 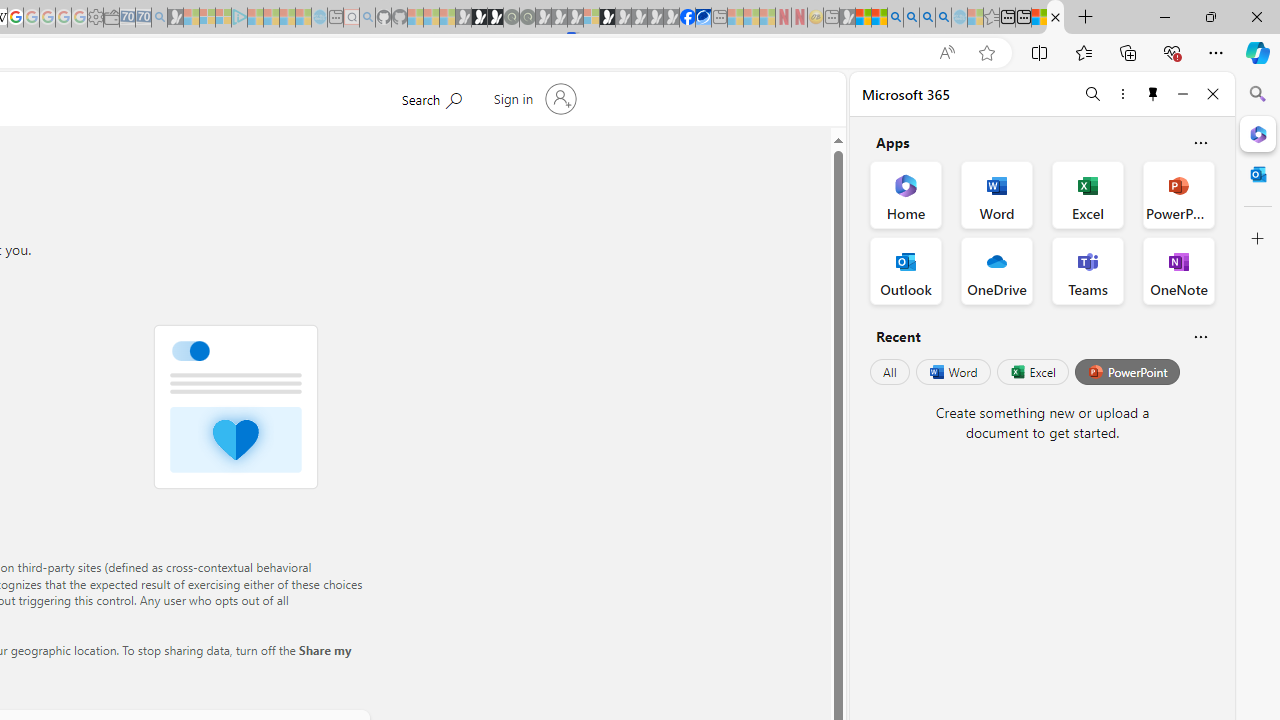 What do you see at coordinates (906, 270) in the screenshot?
I see `Outlook Office App` at bounding box center [906, 270].